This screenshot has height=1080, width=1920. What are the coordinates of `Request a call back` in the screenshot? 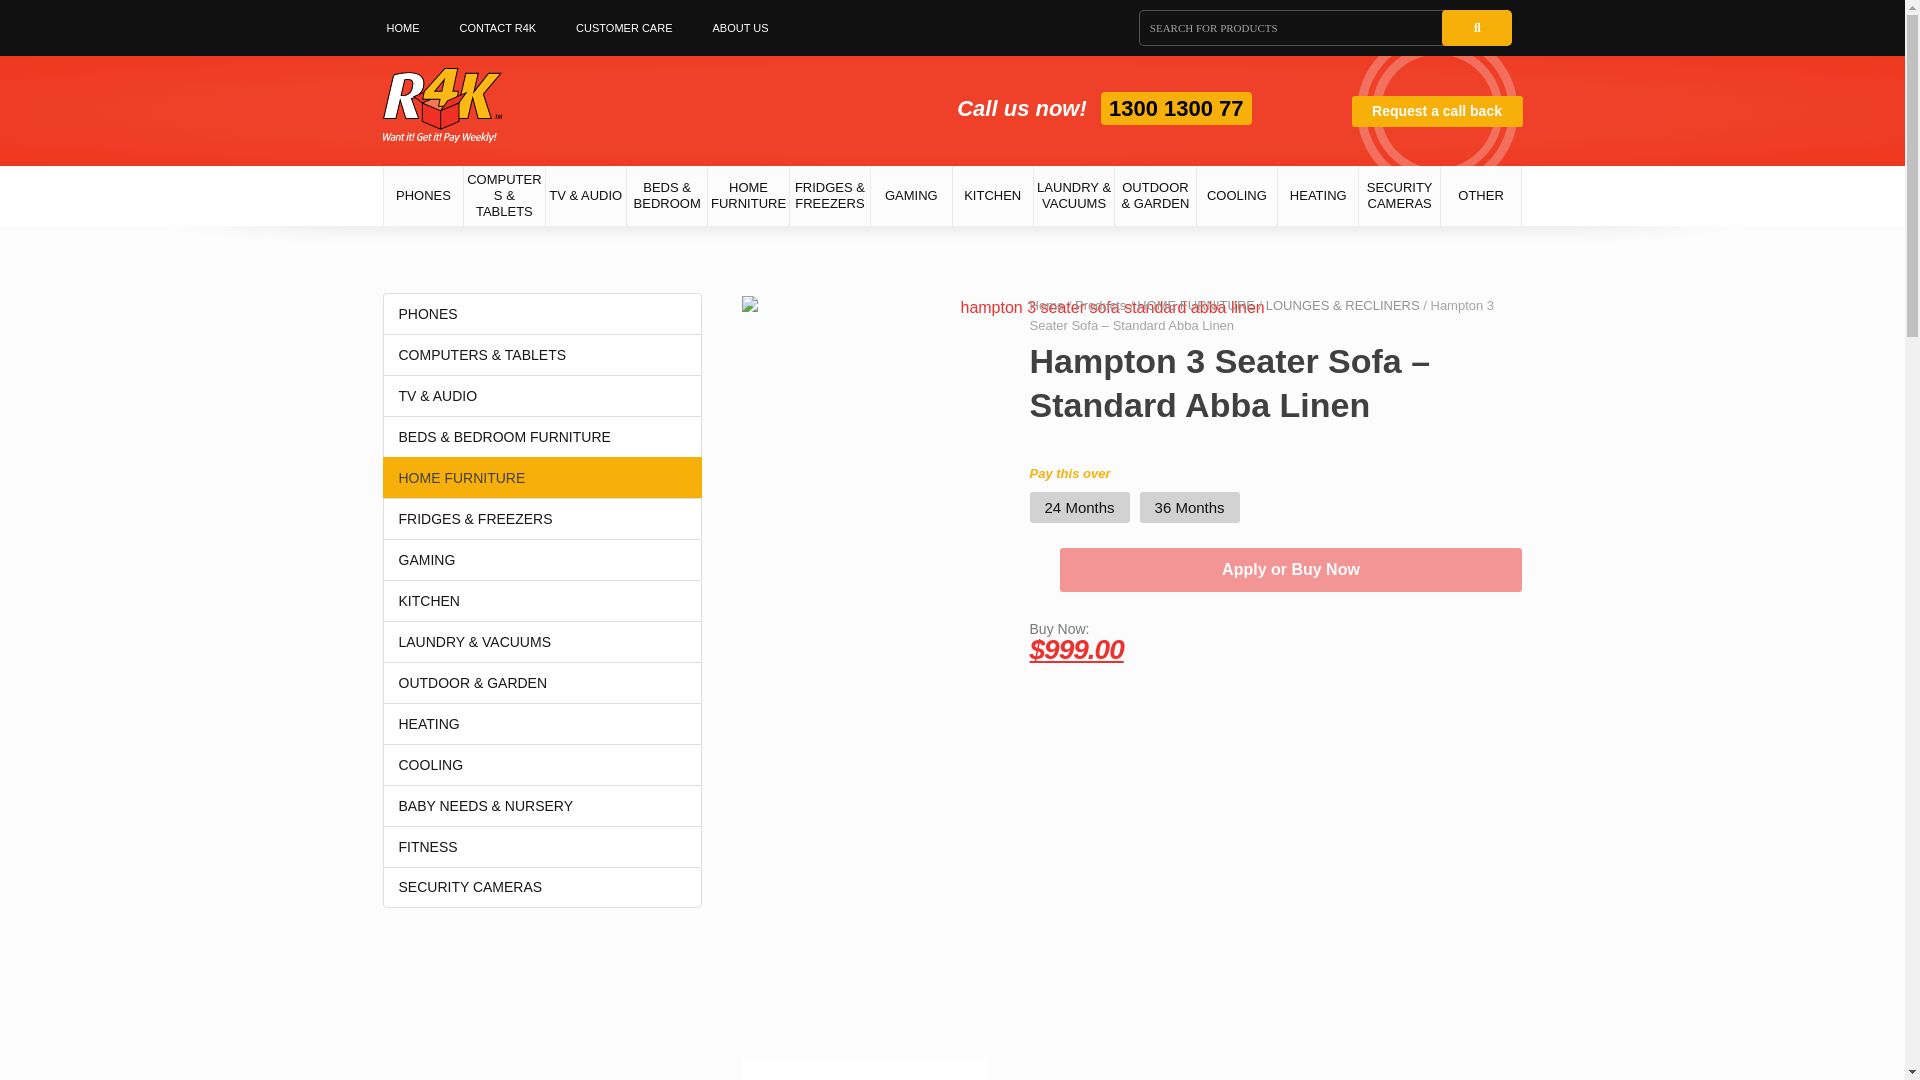 It's located at (1436, 112).